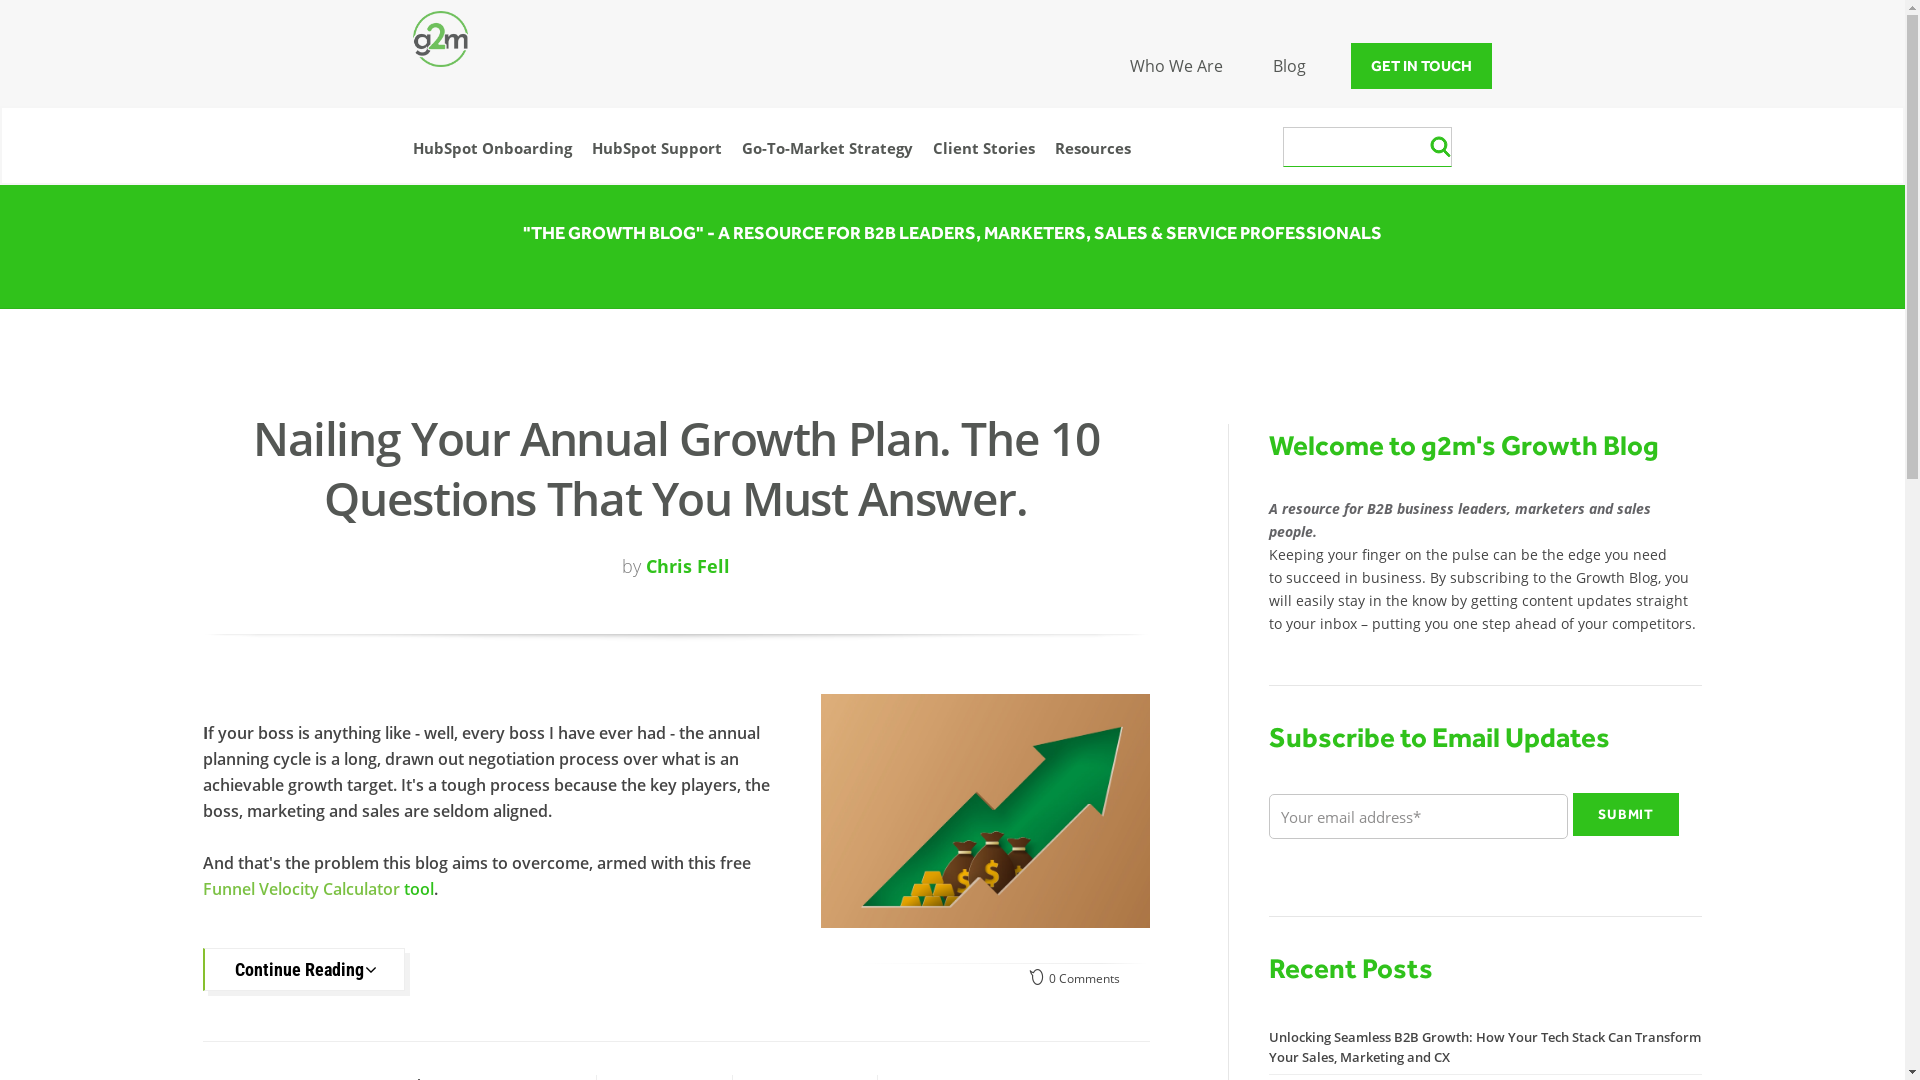 The height and width of the screenshot is (1080, 1920). I want to click on Go-To-Market Strategy, so click(828, 152).